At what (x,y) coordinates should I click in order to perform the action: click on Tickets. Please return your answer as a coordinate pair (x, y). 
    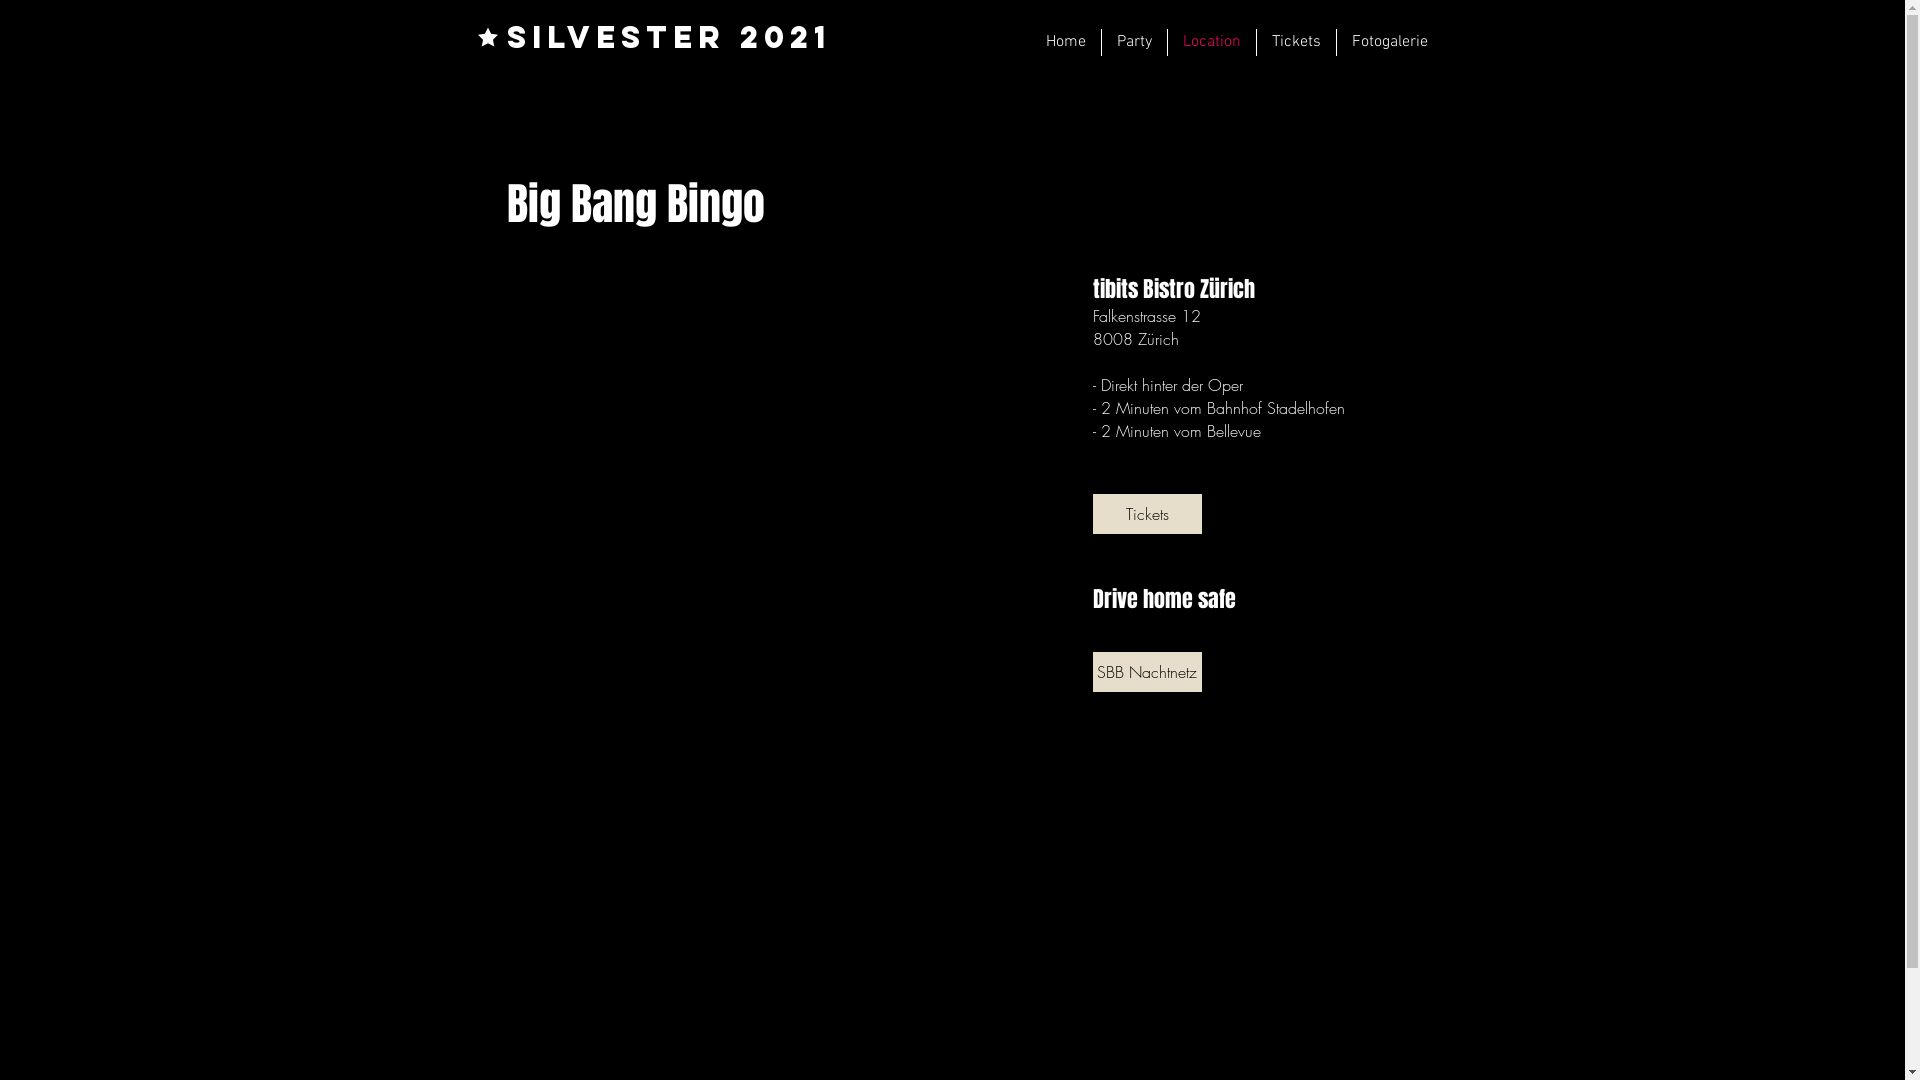
    Looking at the image, I should click on (1296, 42).